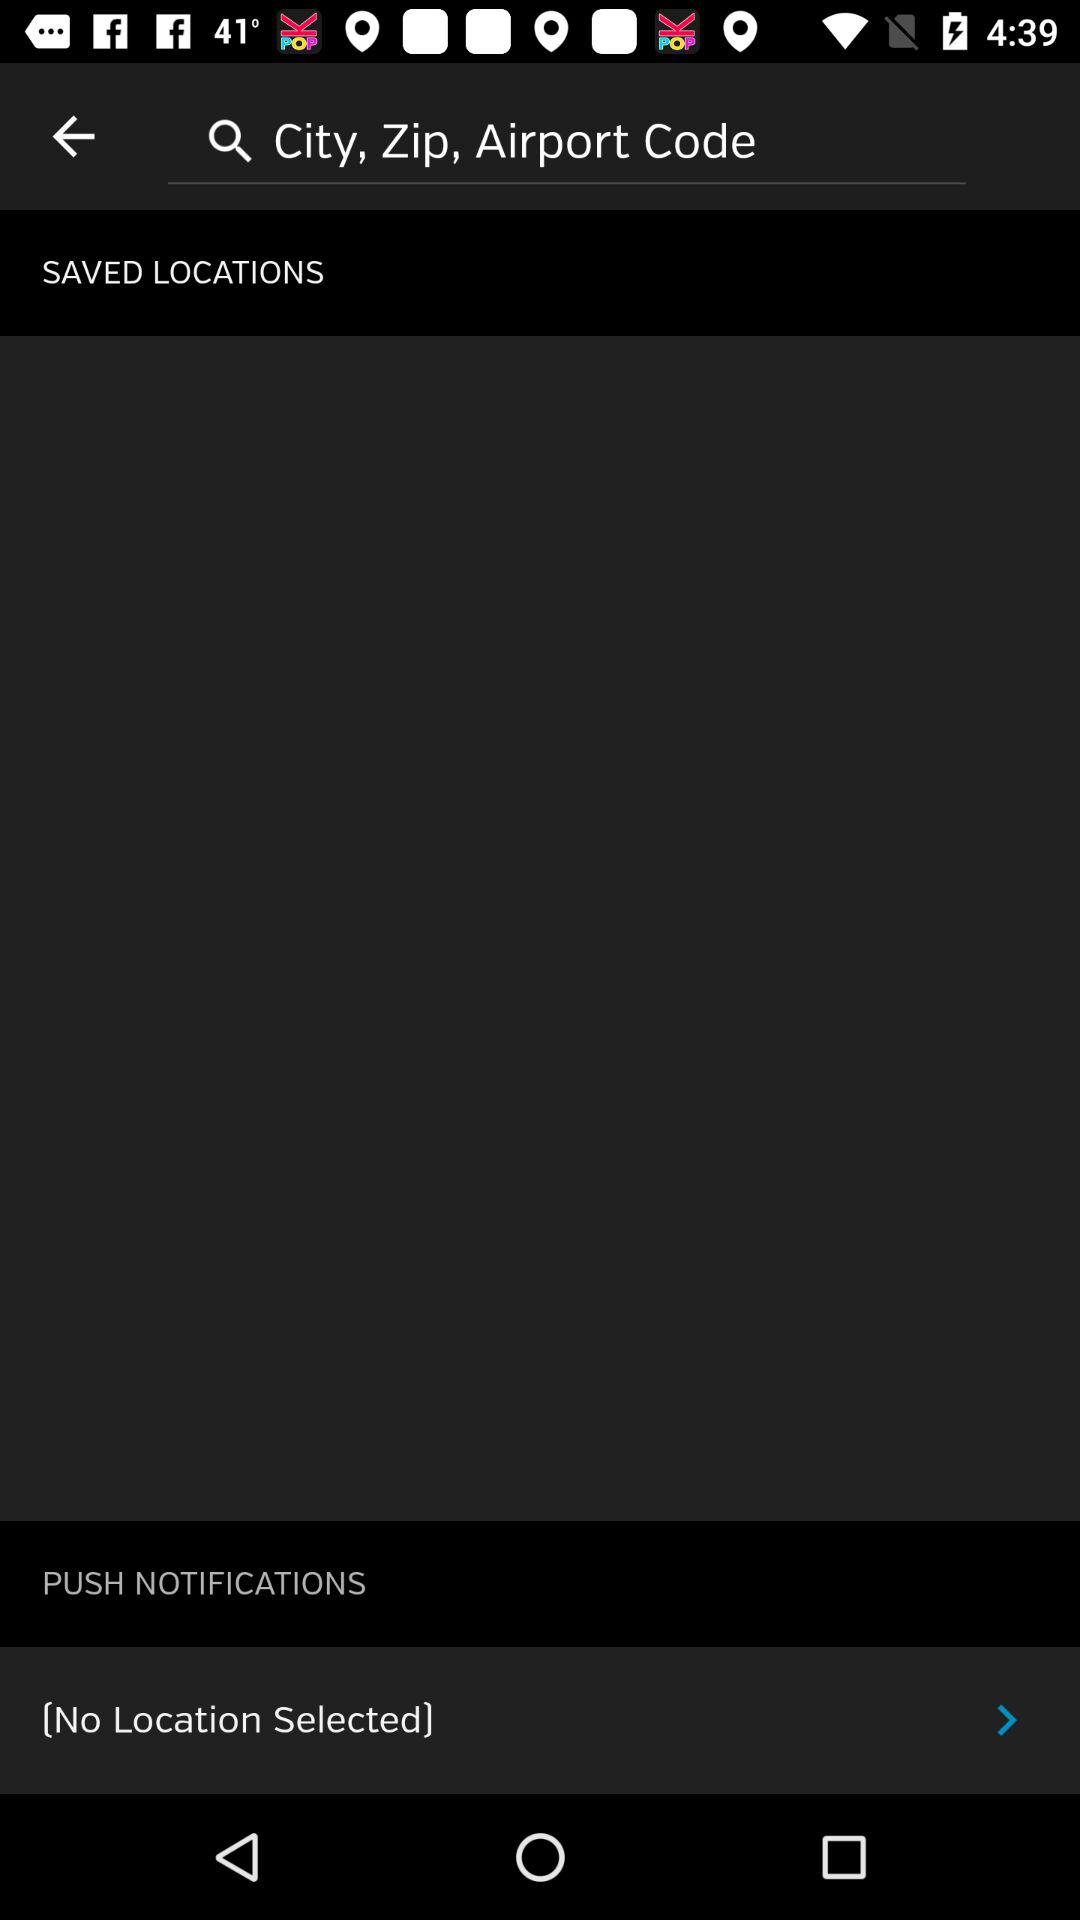 The image size is (1080, 1920). What do you see at coordinates (540, 928) in the screenshot?
I see `select icon above the push notifications` at bounding box center [540, 928].